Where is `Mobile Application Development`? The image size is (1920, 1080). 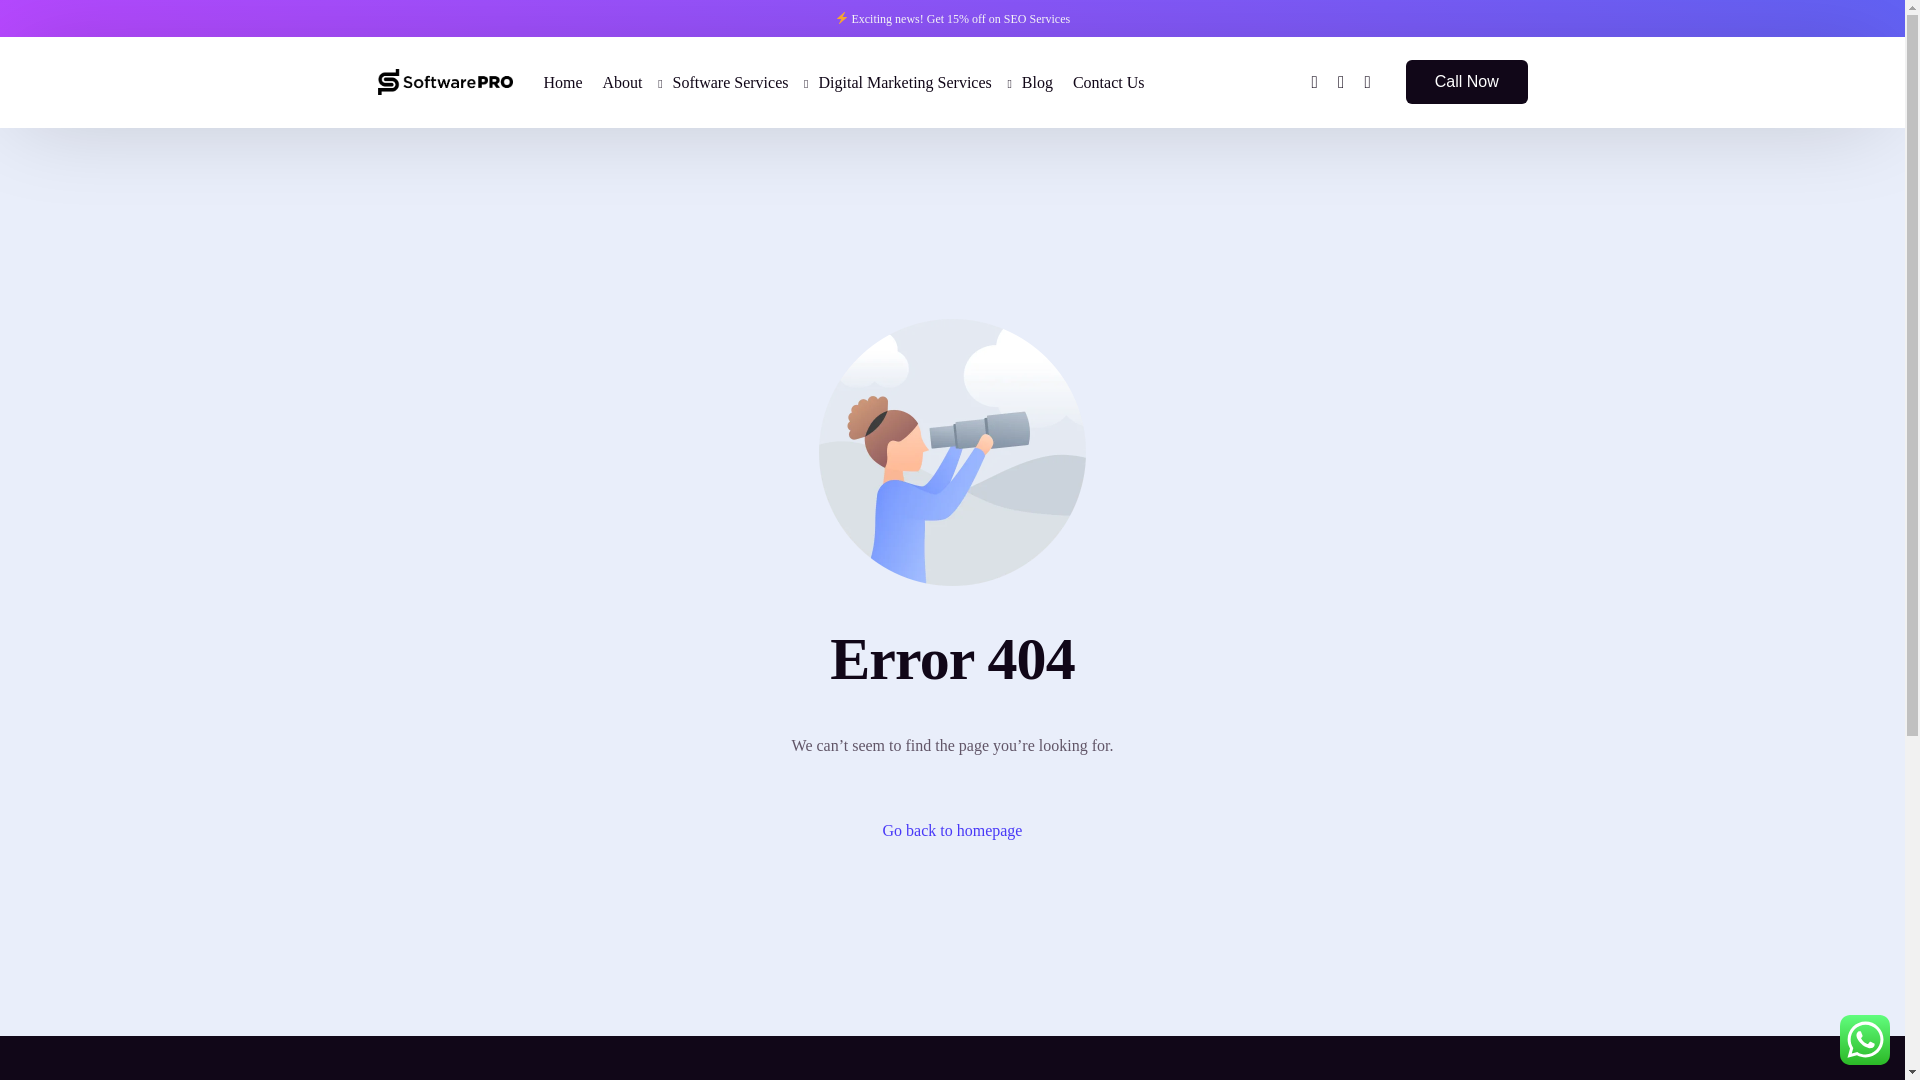
Mobile Application Development is located at coordinates (806, 698).